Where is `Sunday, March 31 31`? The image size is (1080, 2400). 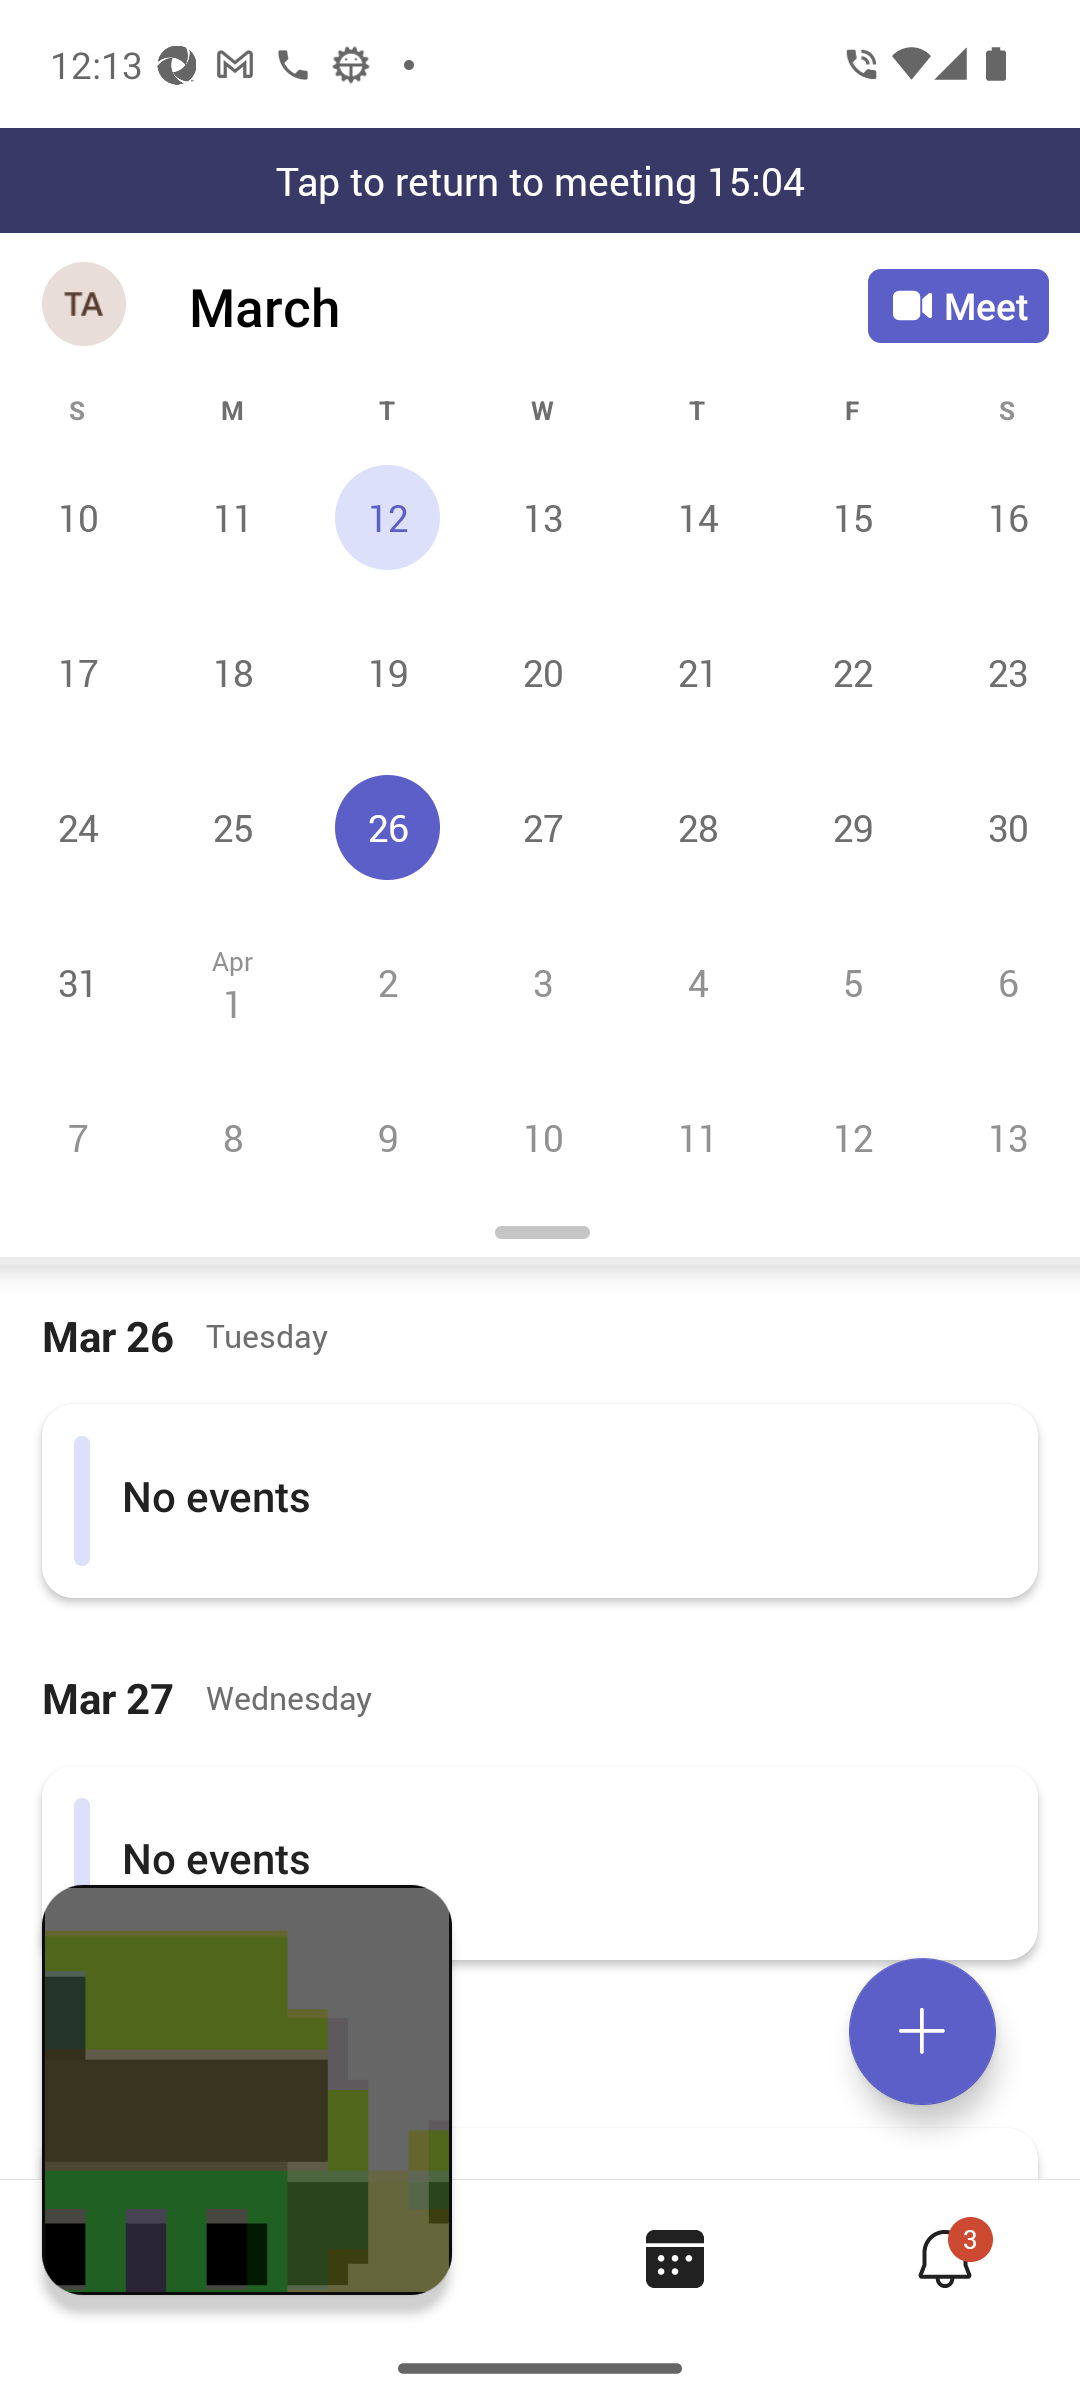
Sunday, March 31 31 is located at coordinates (78, 982).